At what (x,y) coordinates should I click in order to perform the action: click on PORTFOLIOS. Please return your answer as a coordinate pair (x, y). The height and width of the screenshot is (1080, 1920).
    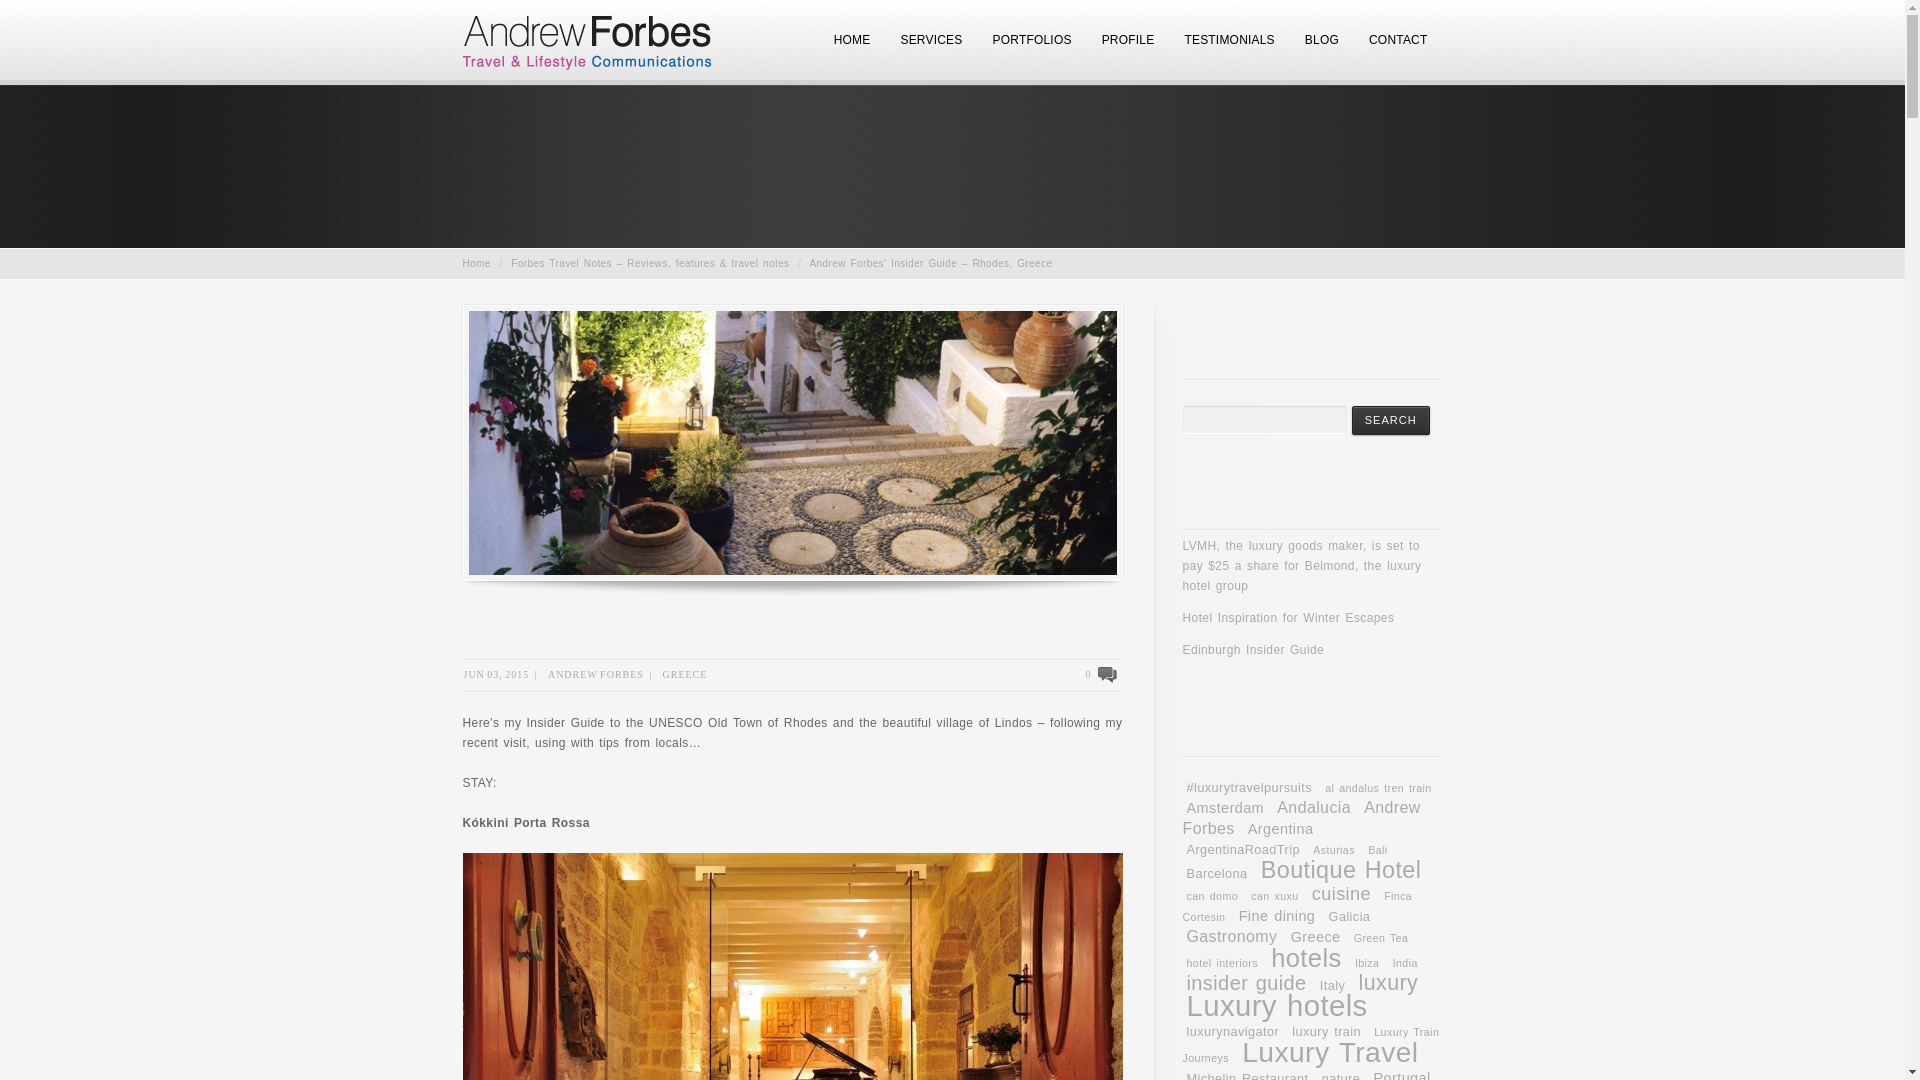
    Looking at the image, I should click on (1032, 49).